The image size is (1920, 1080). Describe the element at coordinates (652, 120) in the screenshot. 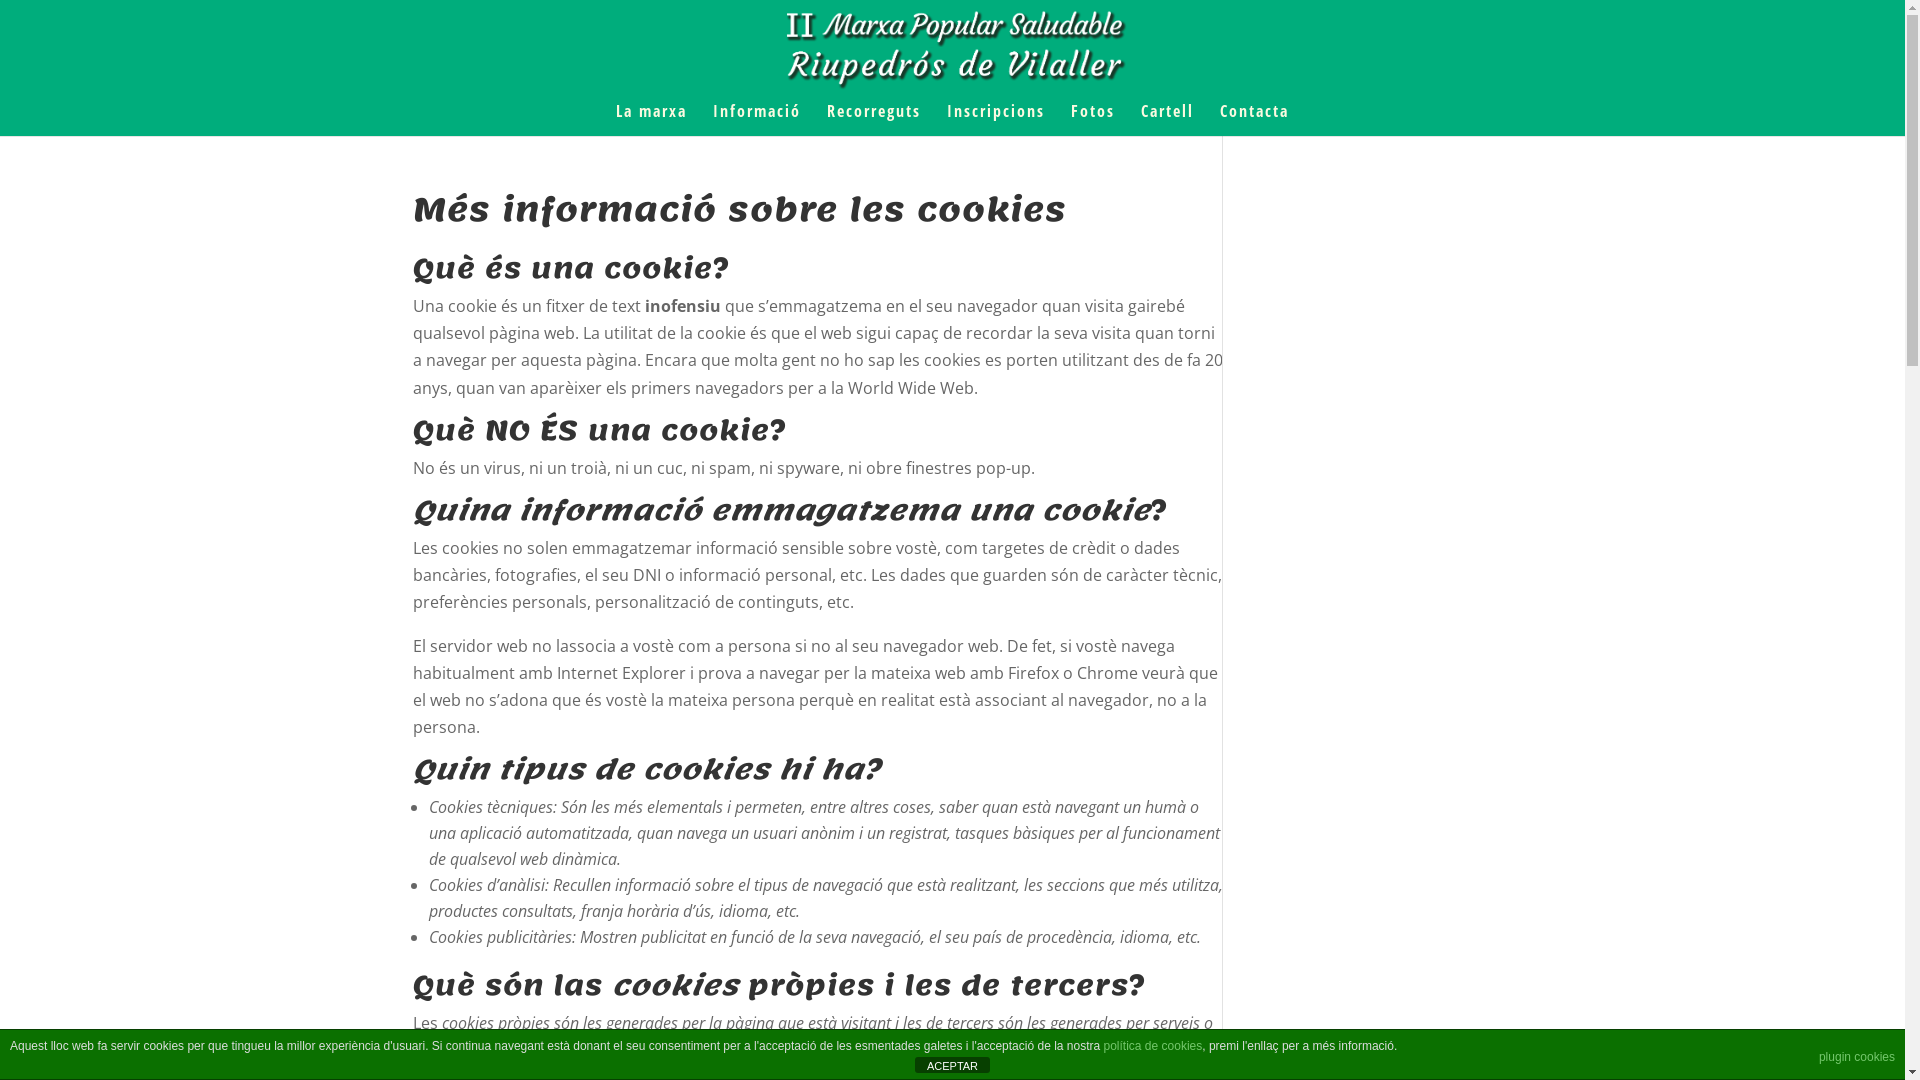

I see `La marxa` at that location.